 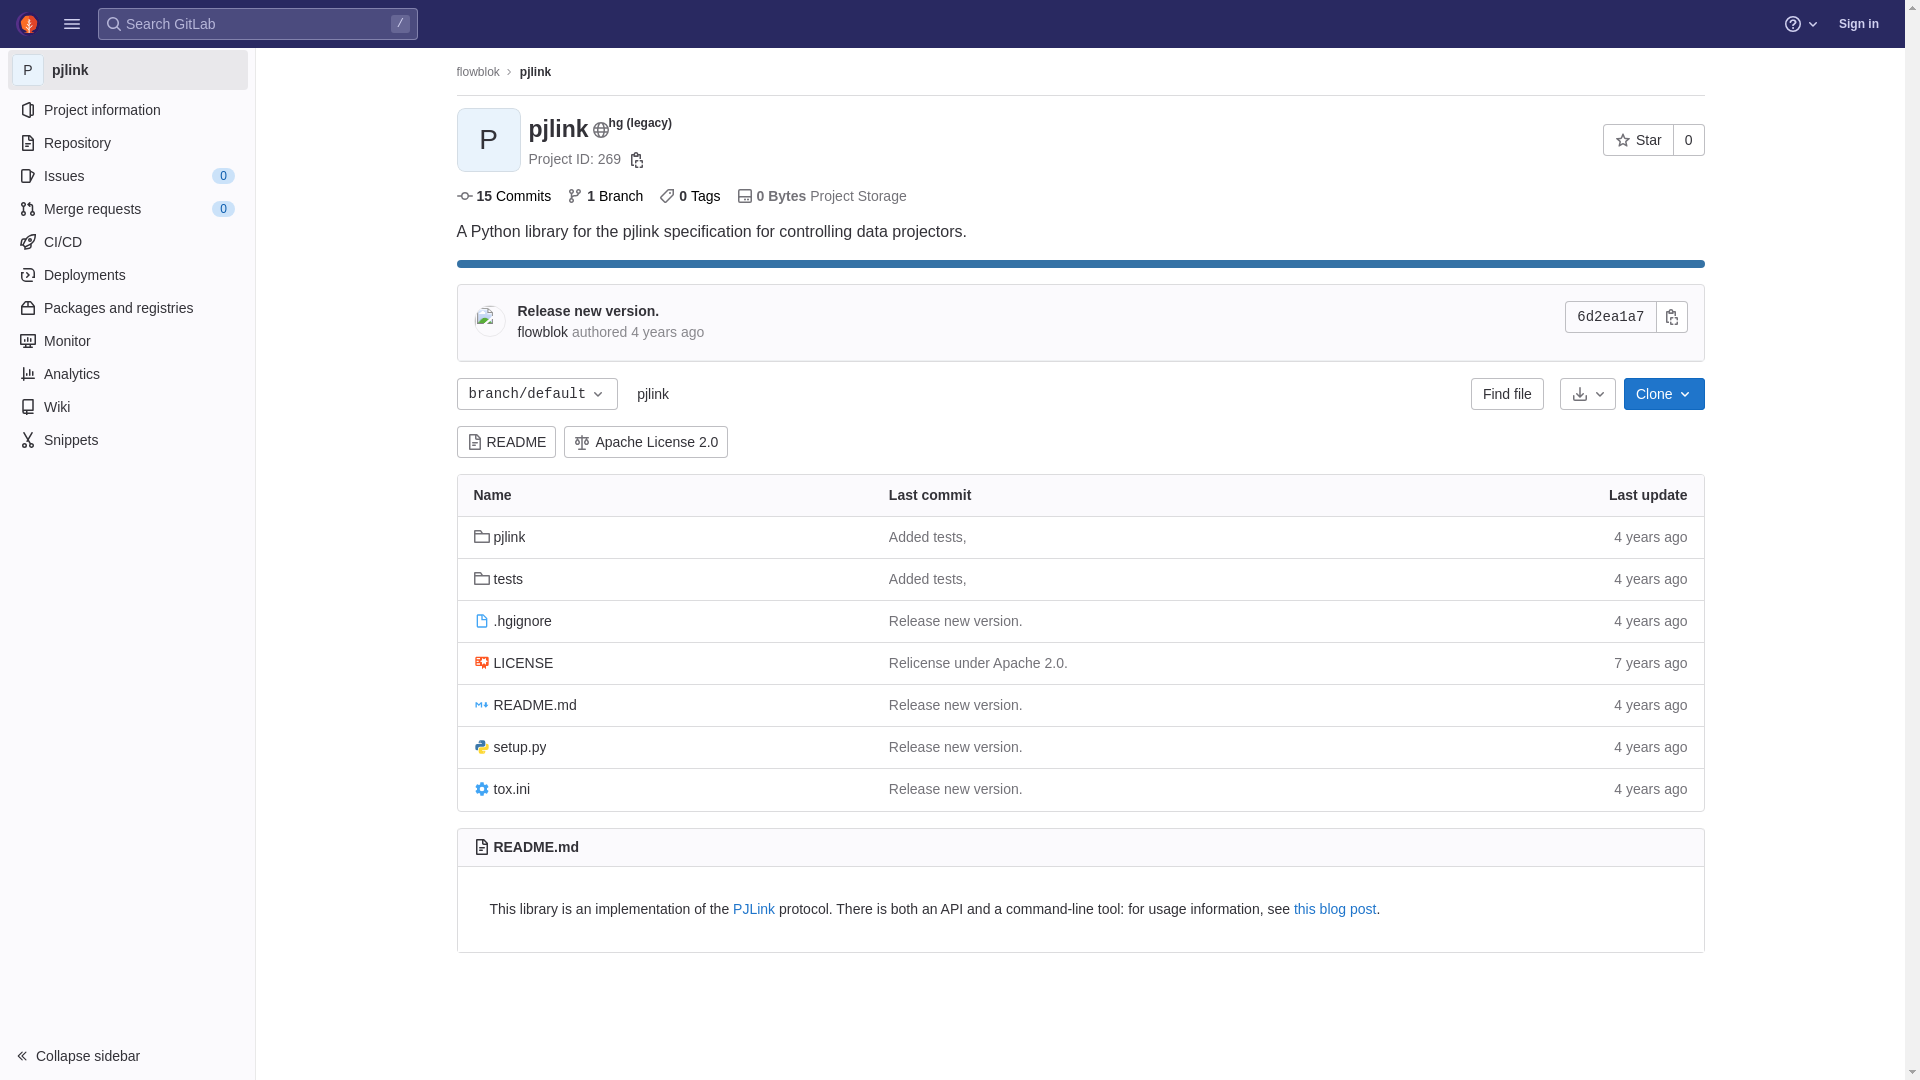 What do you see at coordinates (1588, 394) in the screenshot?
I see `Select Archive Format` at bounding box center [1588, 394].